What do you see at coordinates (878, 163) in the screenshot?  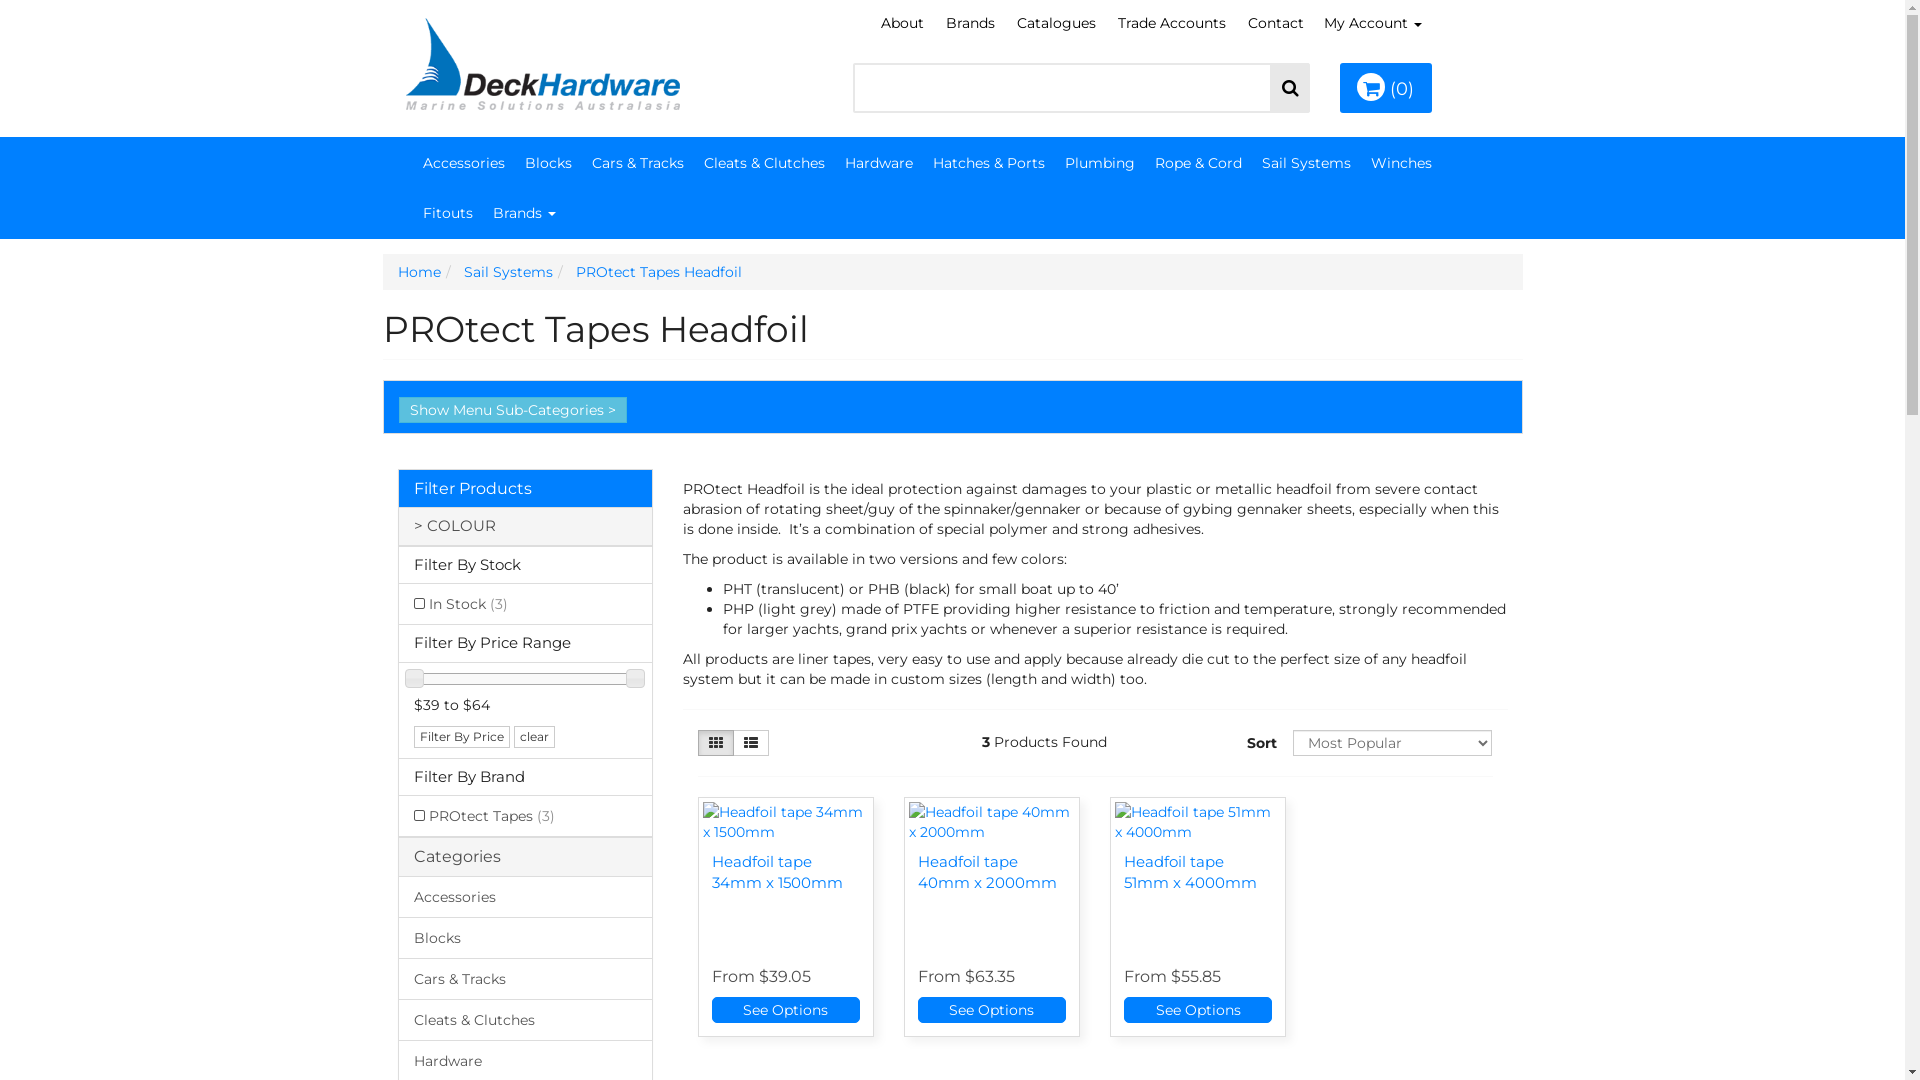 I see `Hardware` at bounding box center [878, 163].